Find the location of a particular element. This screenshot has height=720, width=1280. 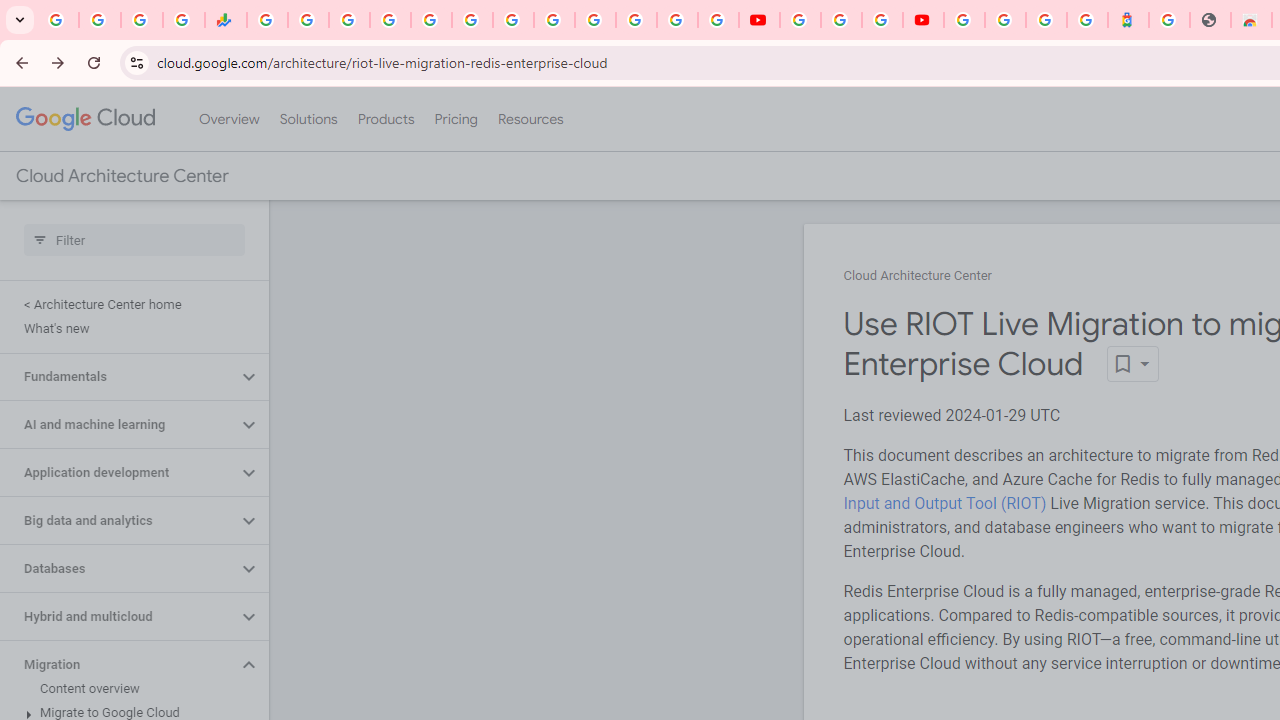

Type to filter is located at coordinates (134, 240).